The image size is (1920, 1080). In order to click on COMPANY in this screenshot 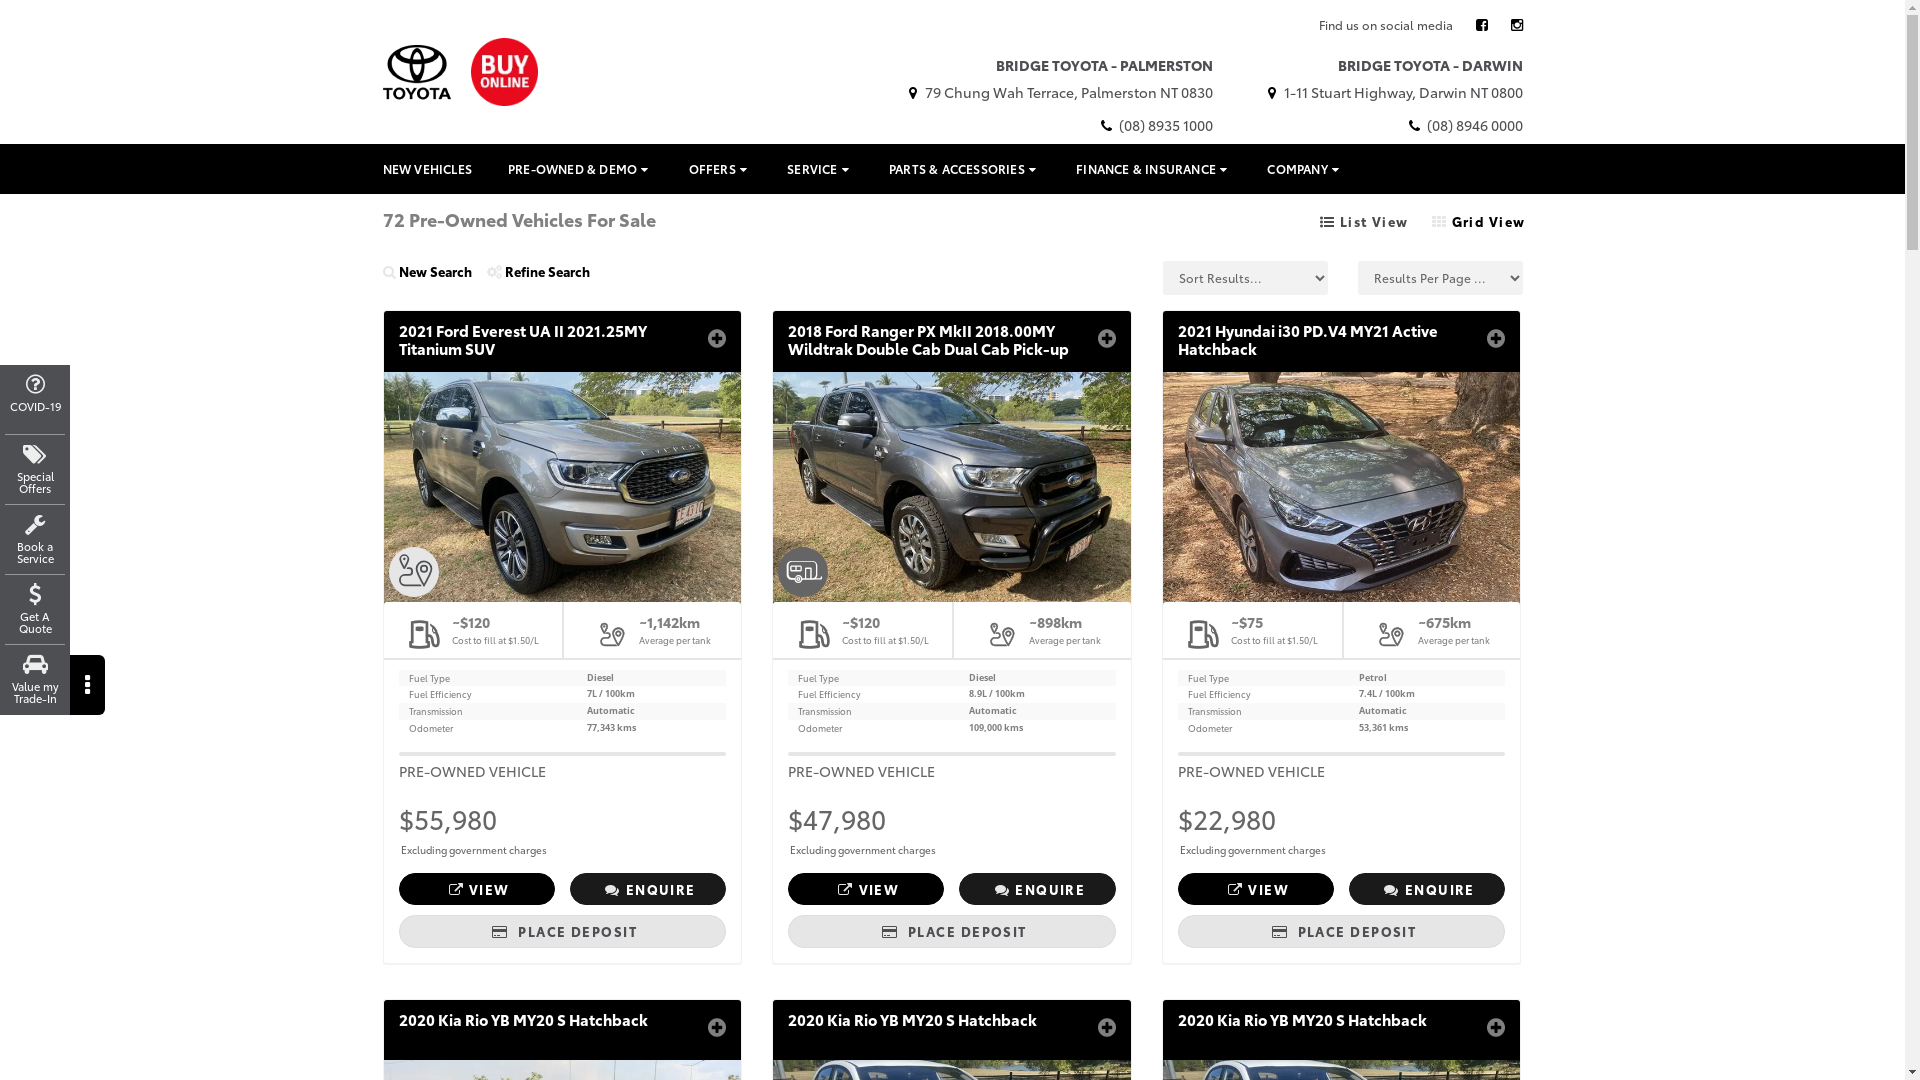, I will do `click(1305, 169)`.